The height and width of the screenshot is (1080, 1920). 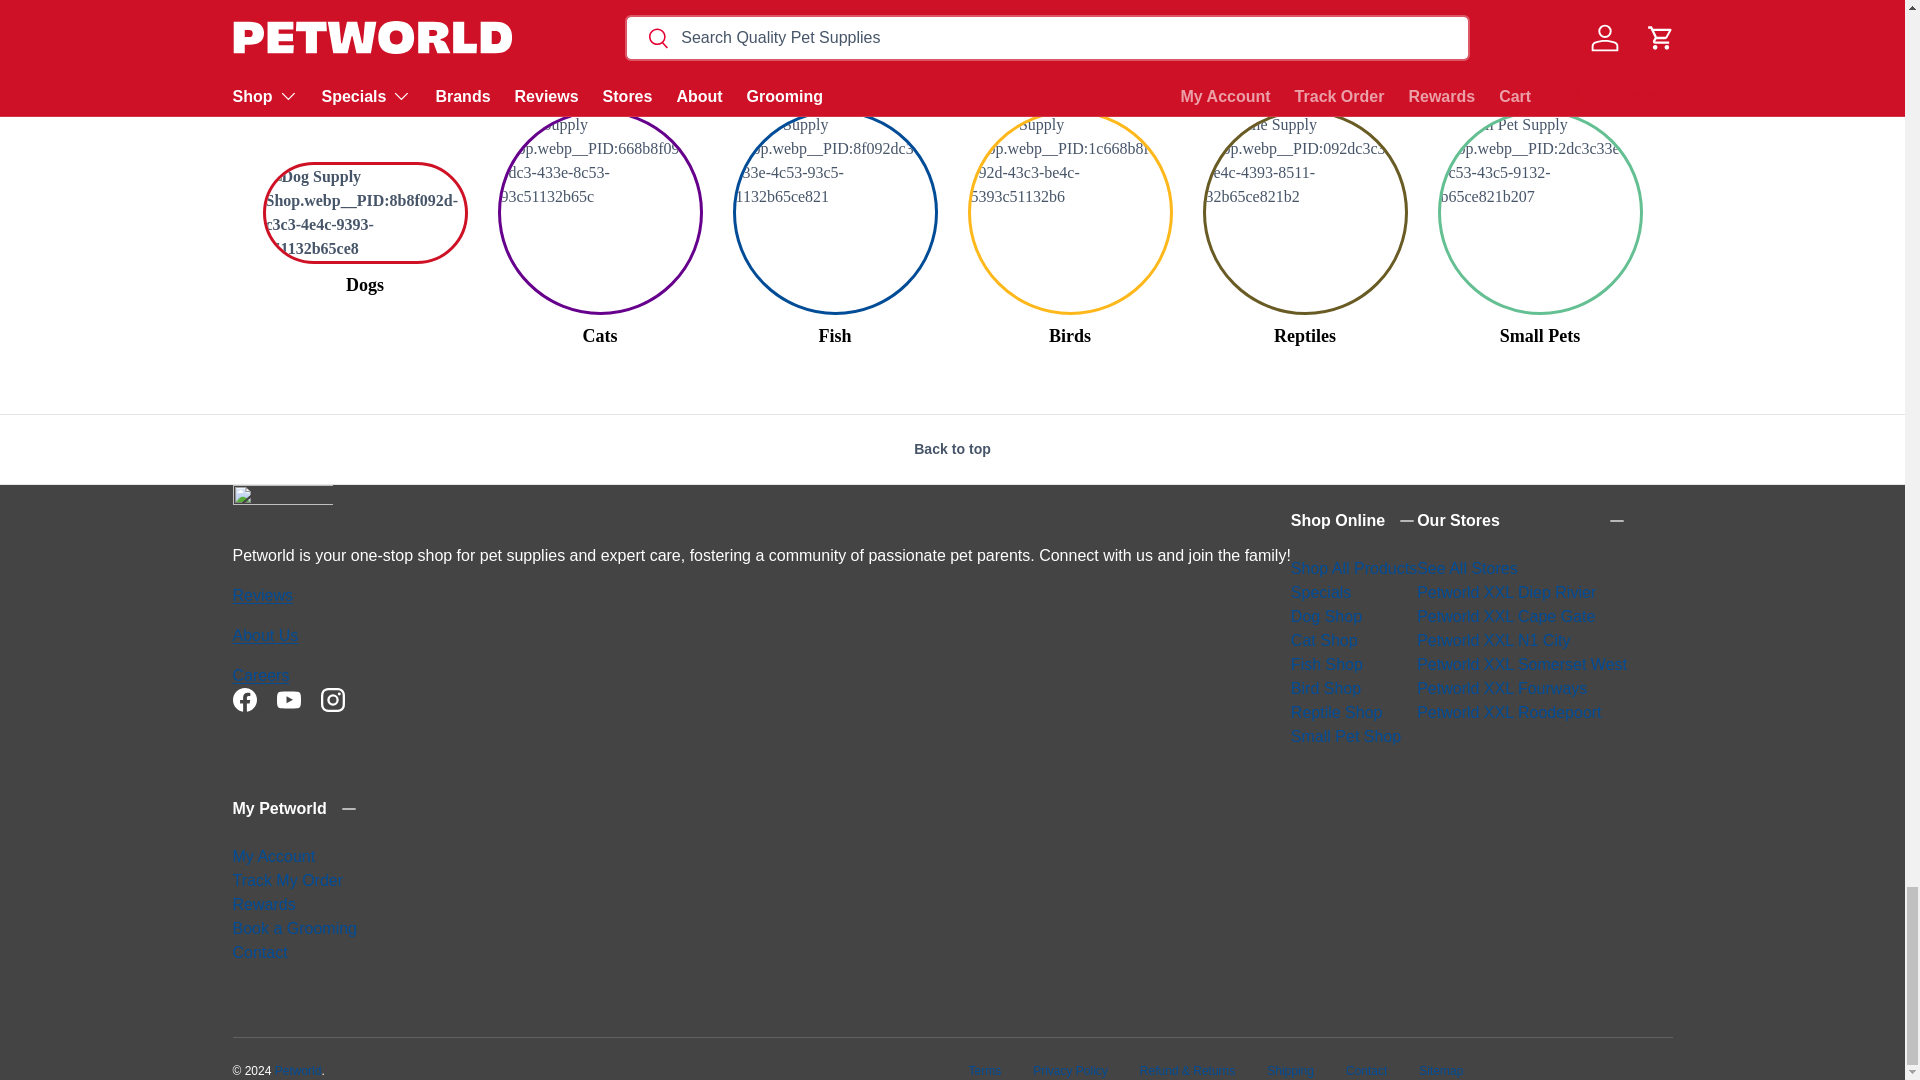 I want to click on Petworld on YouTube, so click(x=288, y=700).